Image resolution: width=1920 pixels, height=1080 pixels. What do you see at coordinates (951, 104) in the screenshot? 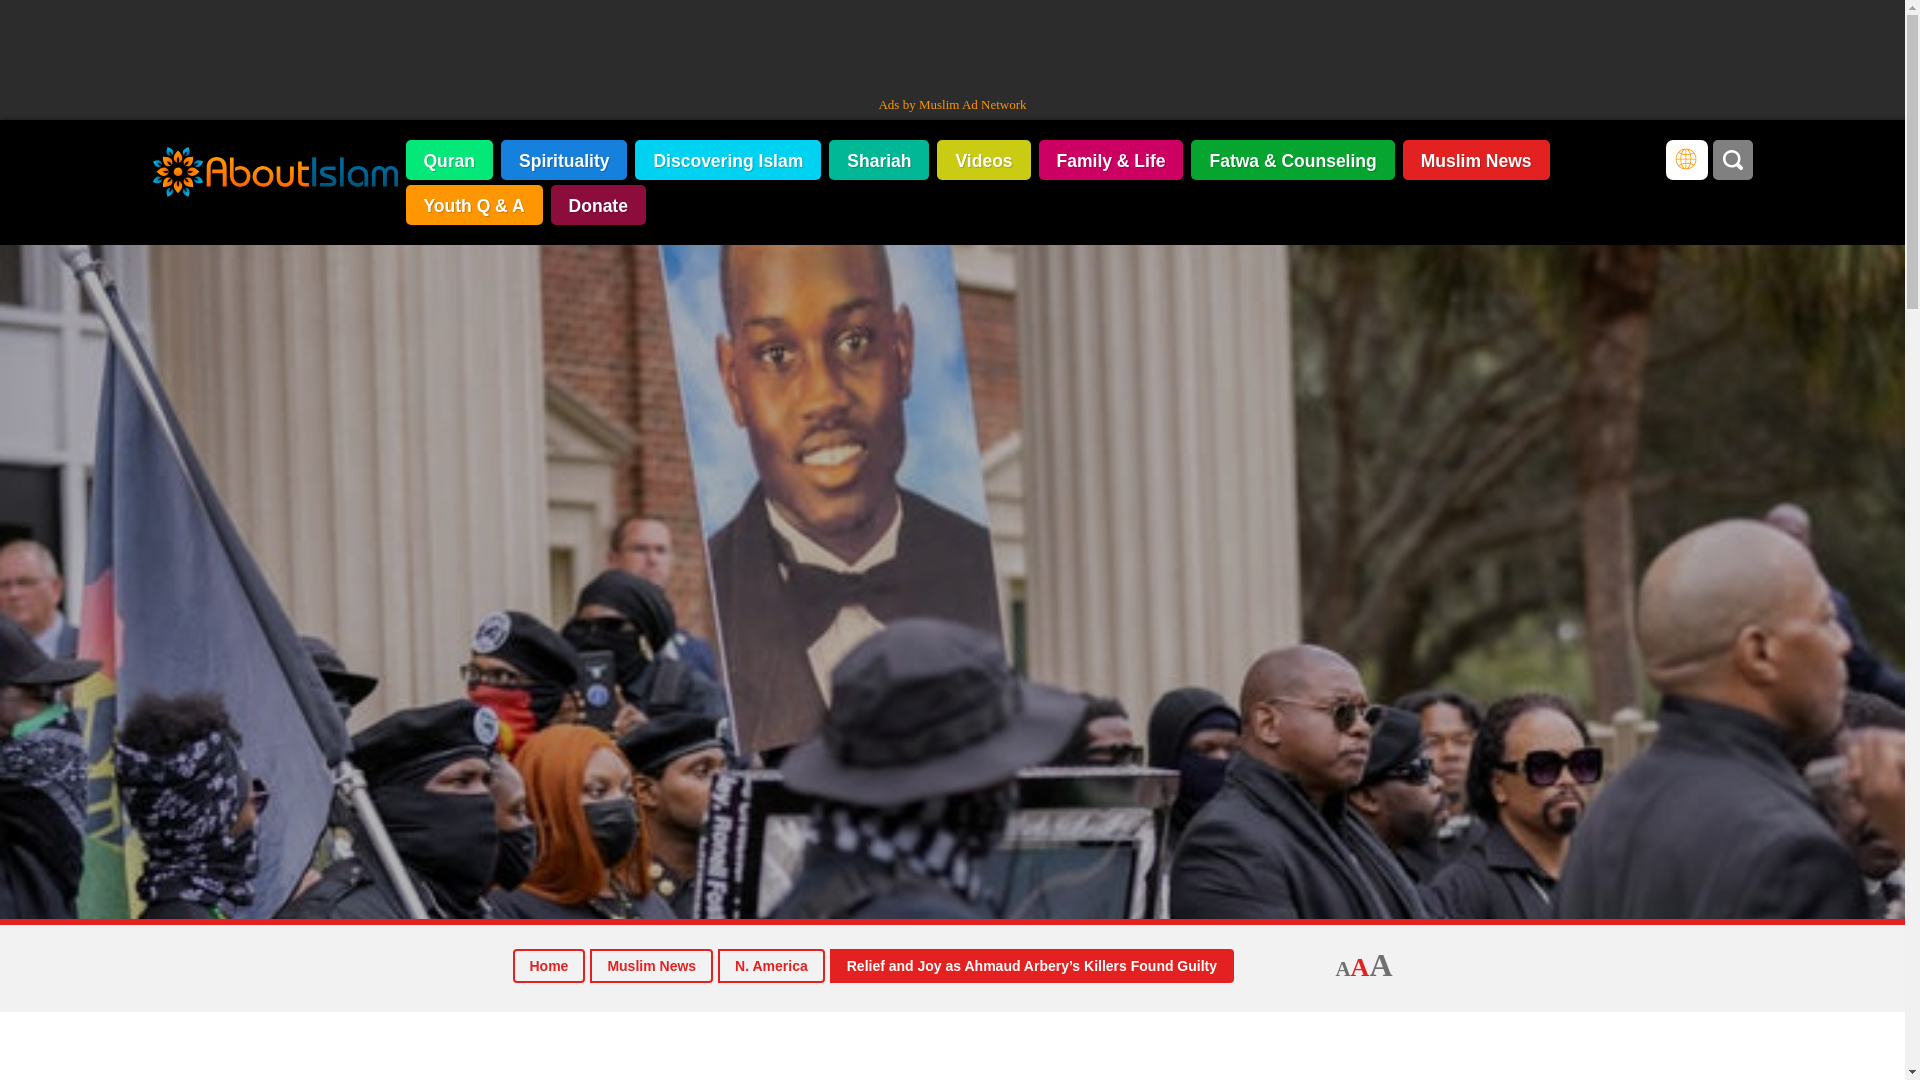
I see `Ads by Muslim Ad Network` at bounding box center [951, 104].